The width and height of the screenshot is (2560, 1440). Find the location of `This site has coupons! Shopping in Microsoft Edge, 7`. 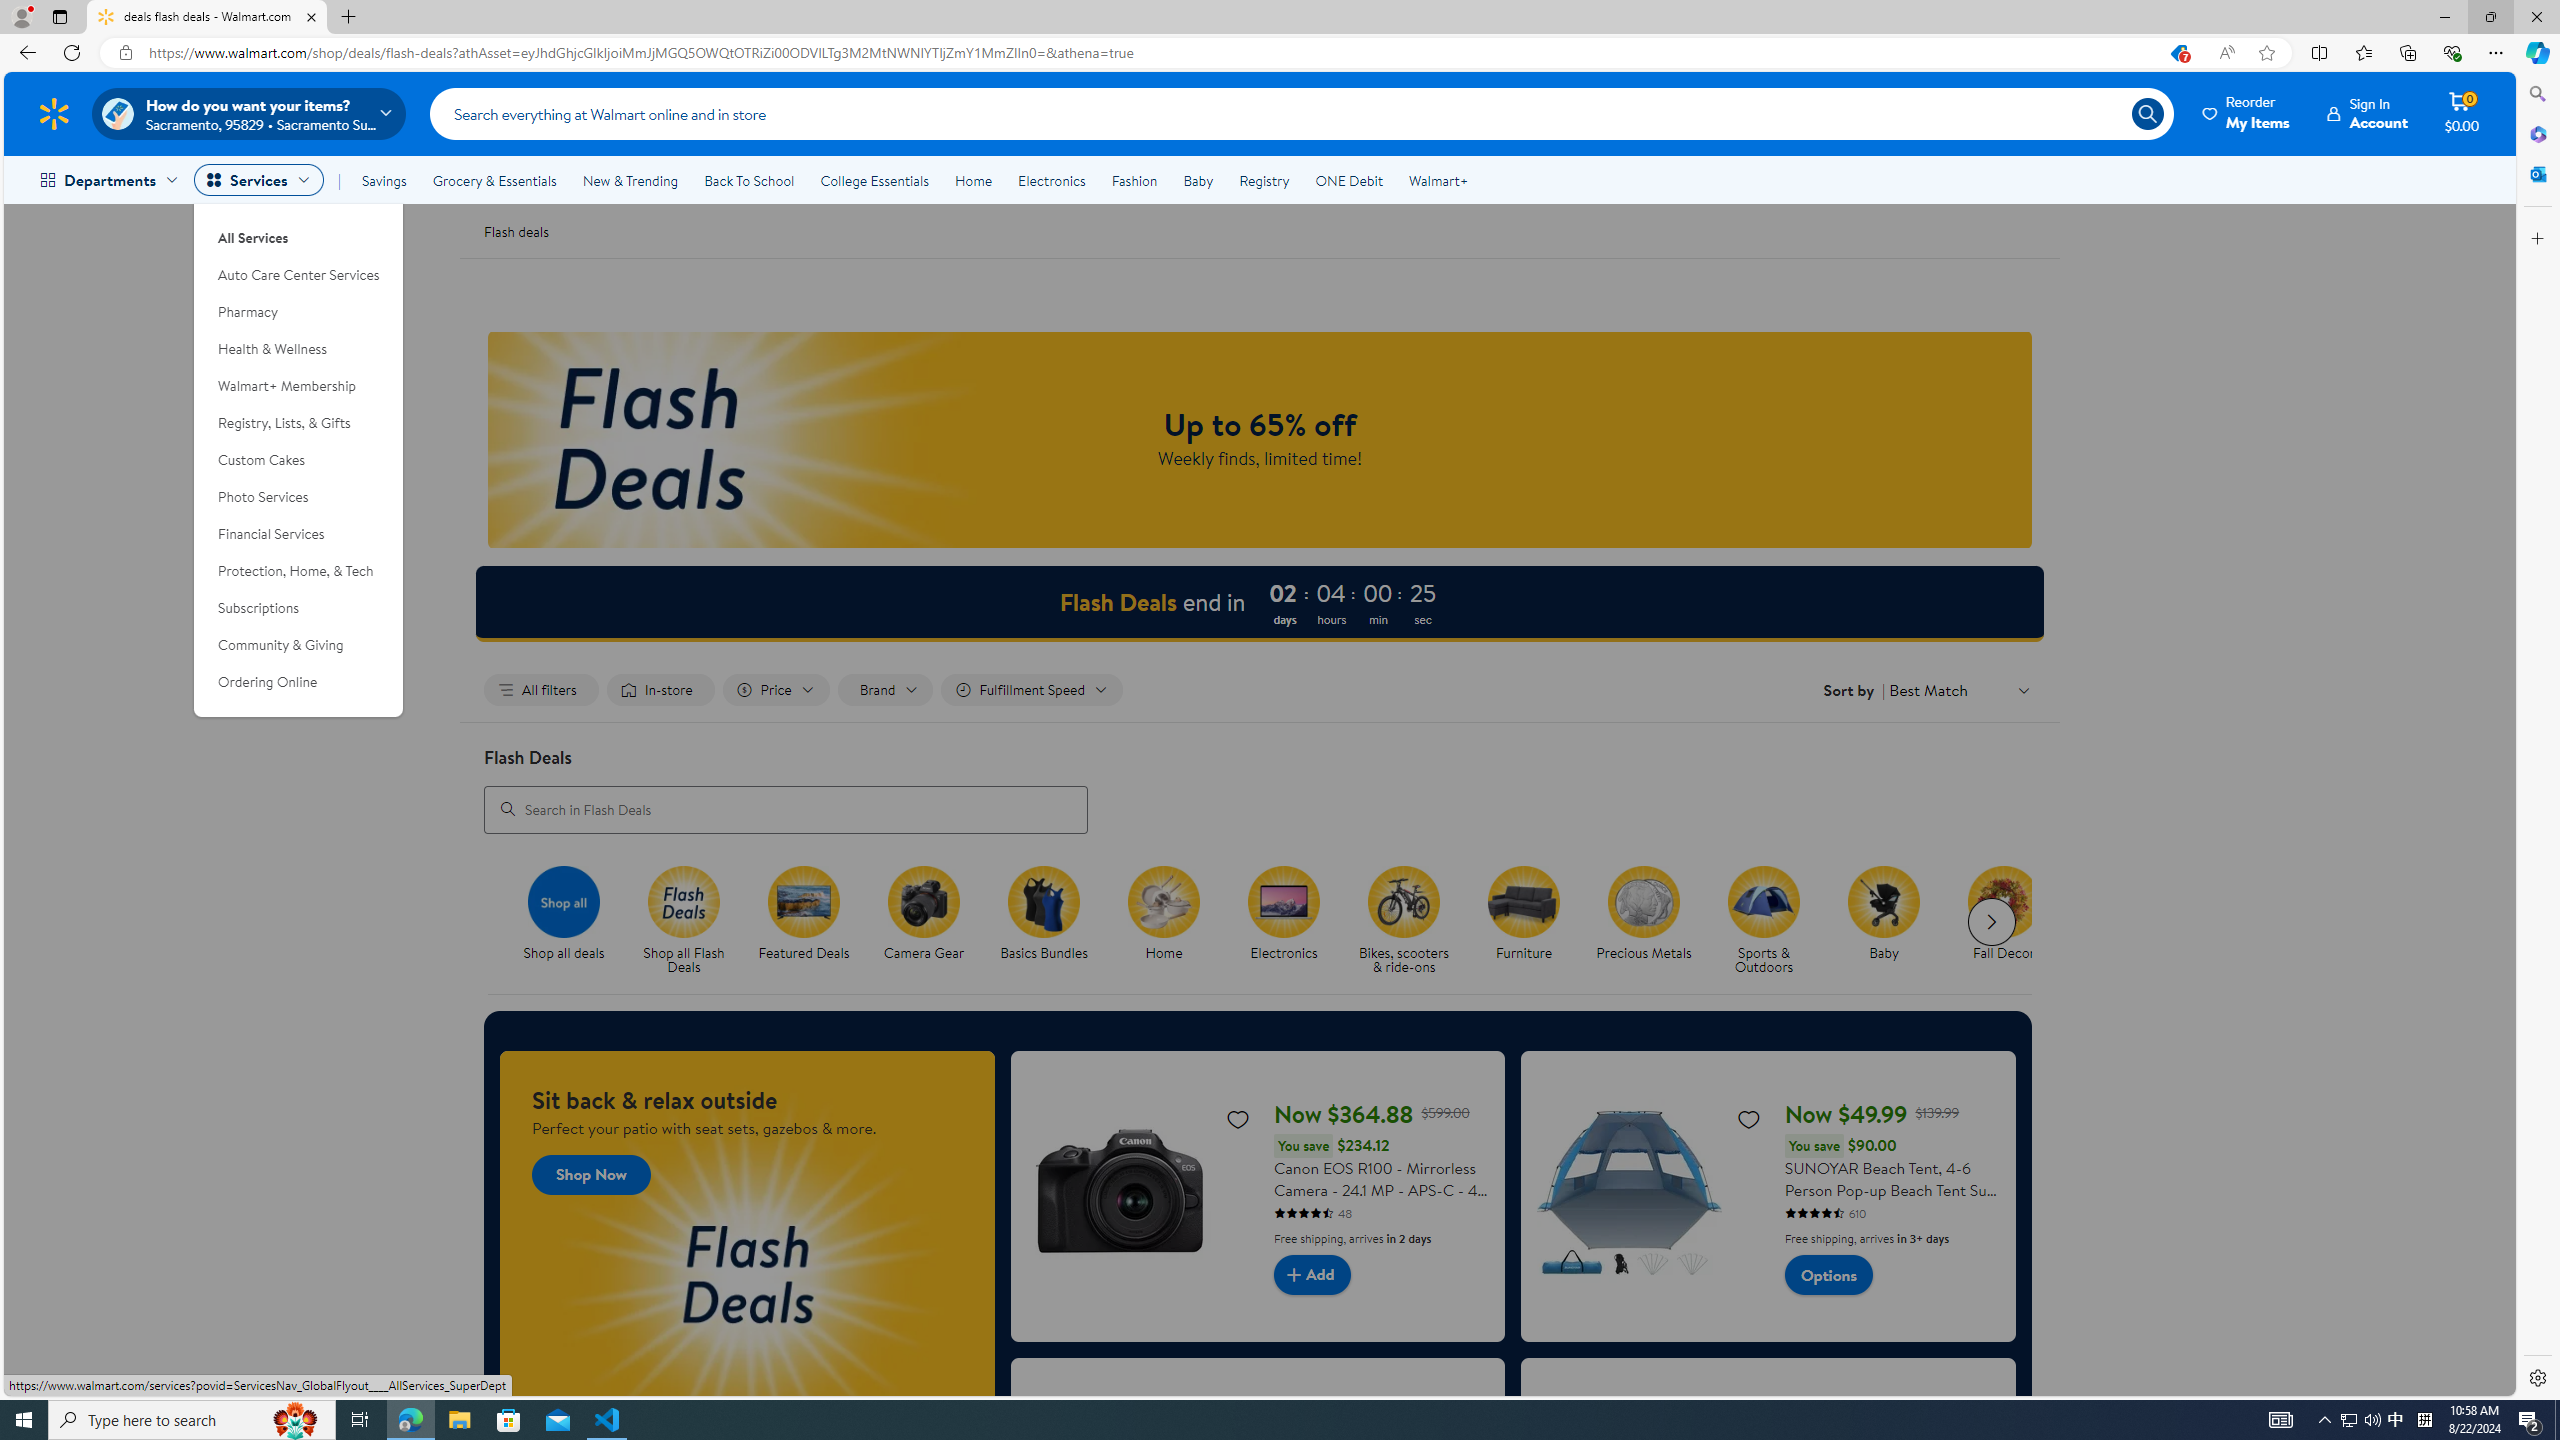

This site has coupons! Shopping in Microsoft Edge, 7 is located at coordinates (2178, 53).